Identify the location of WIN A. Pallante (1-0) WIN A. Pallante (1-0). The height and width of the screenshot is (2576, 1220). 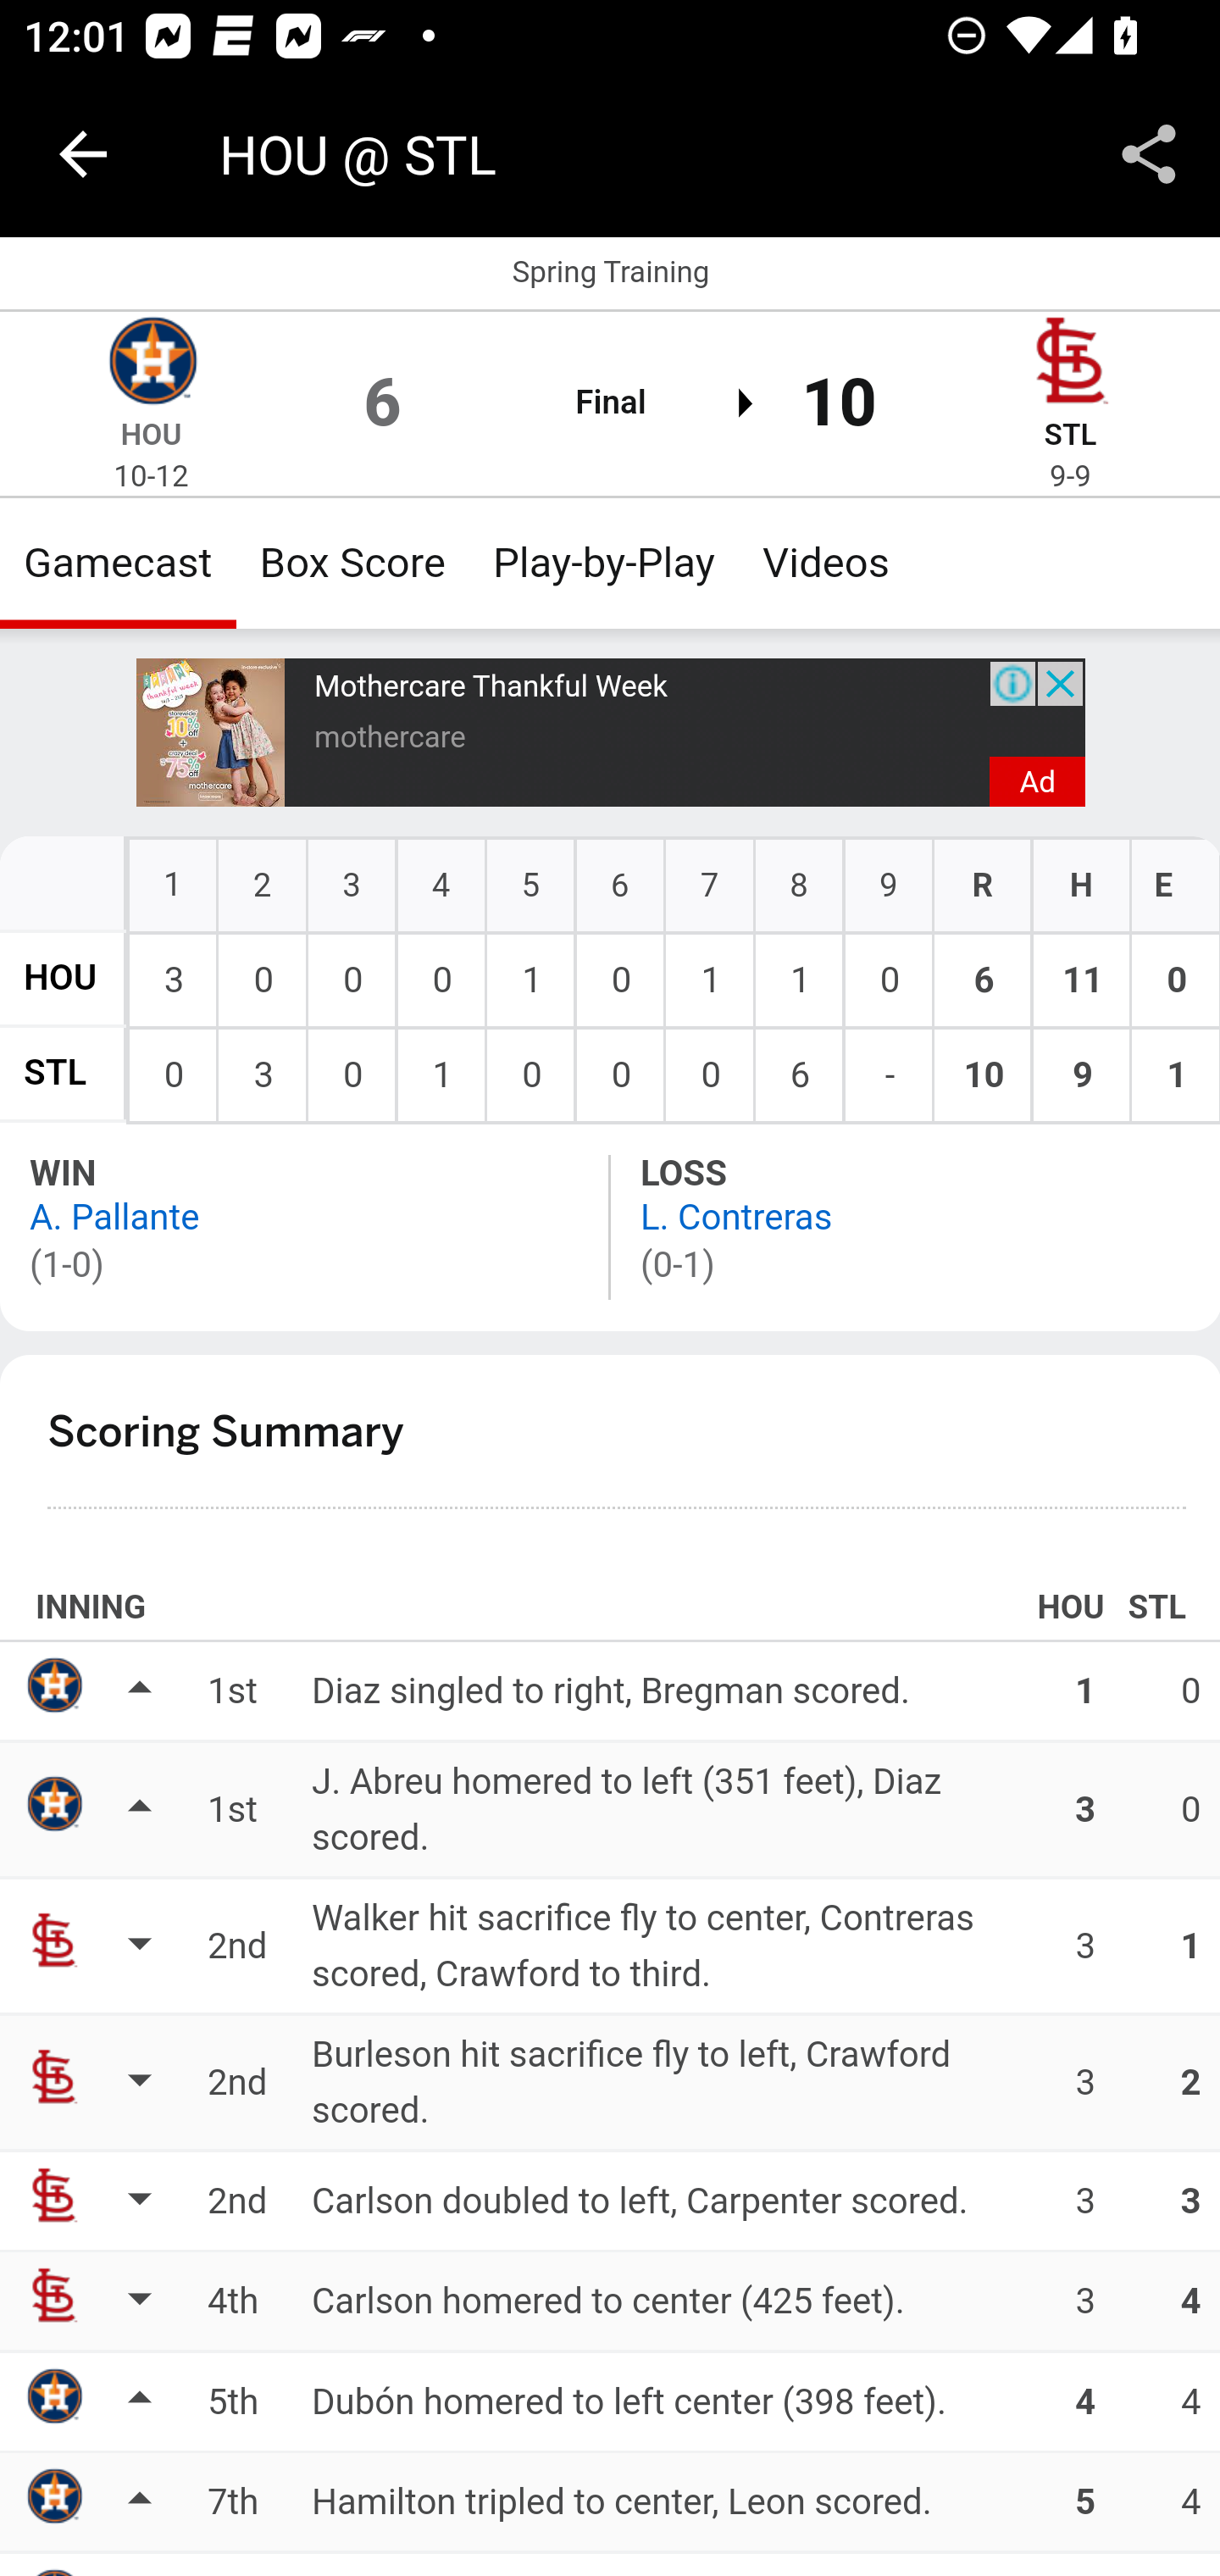
(307, 1225).